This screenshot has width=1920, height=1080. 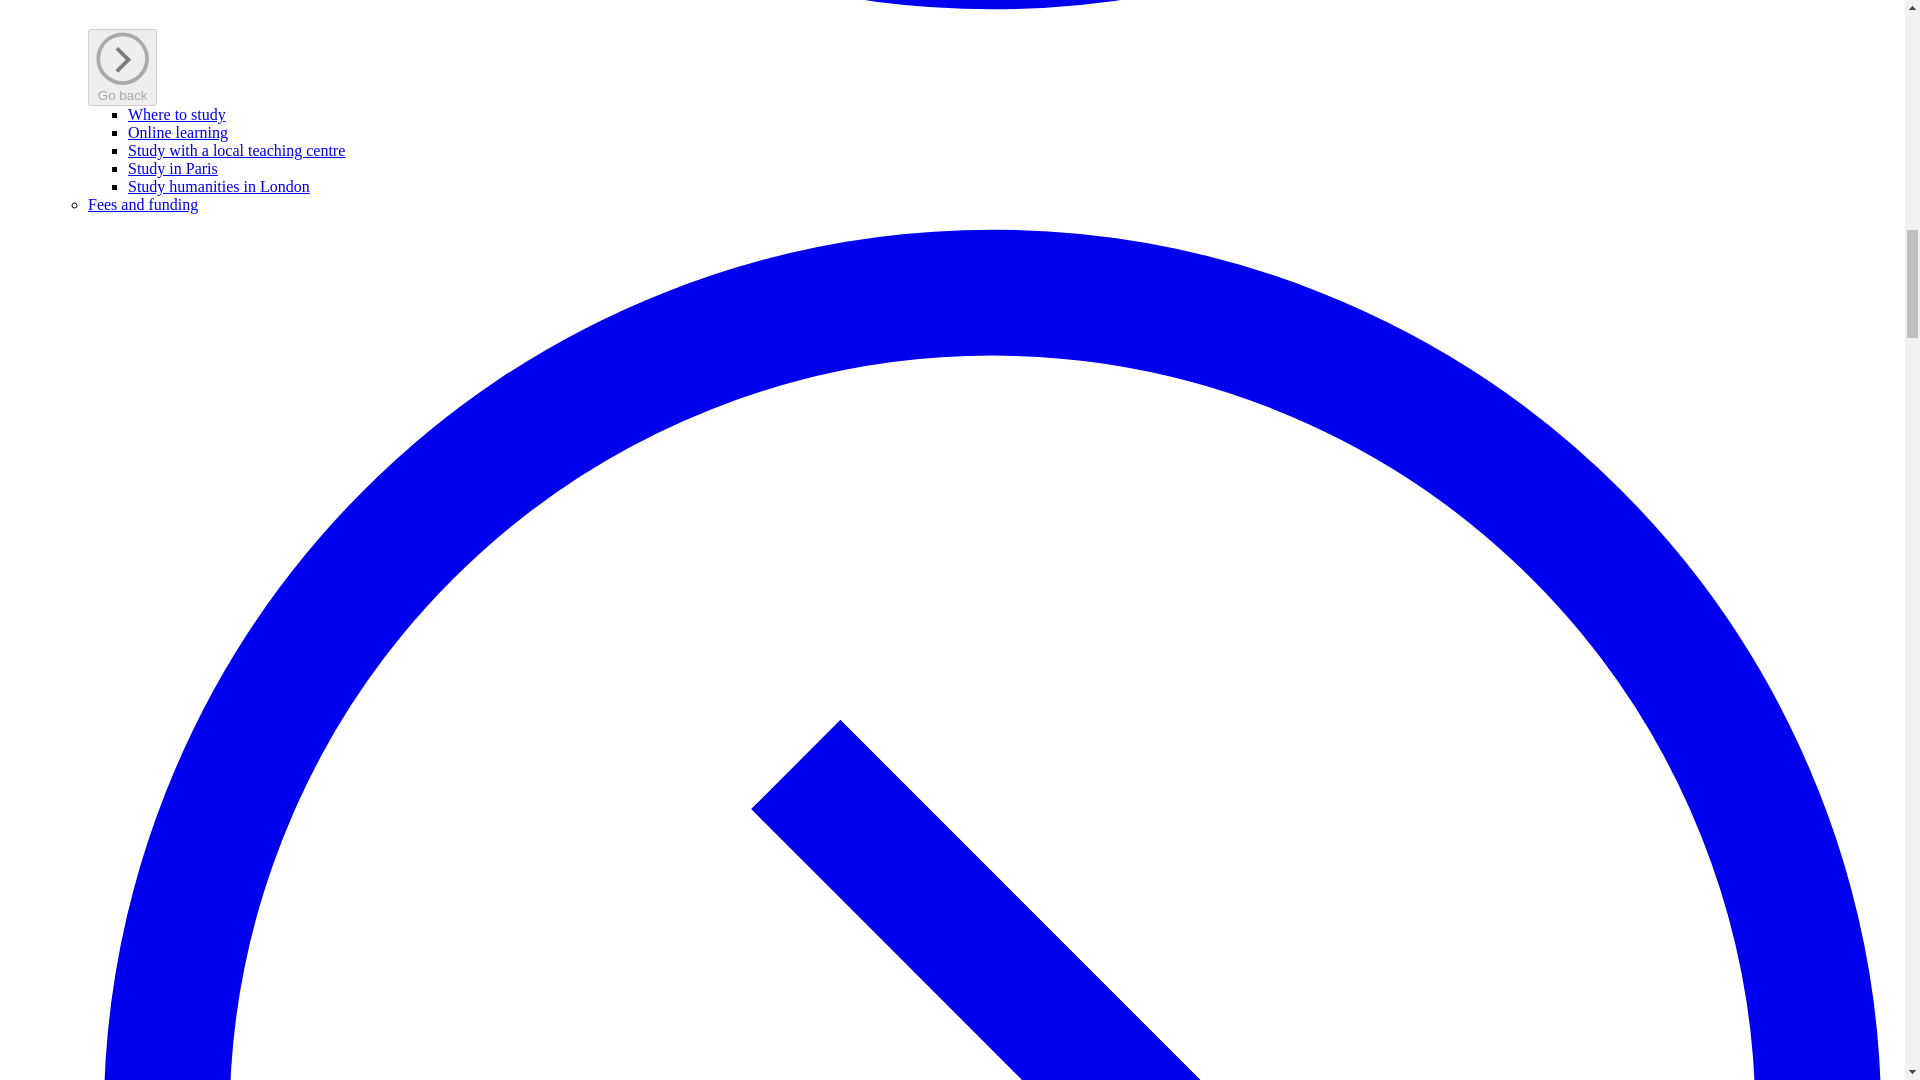 What do you see at coordinates (122, 67) in the screenshot?
I see `Go back` at bounding box center [122, 67].